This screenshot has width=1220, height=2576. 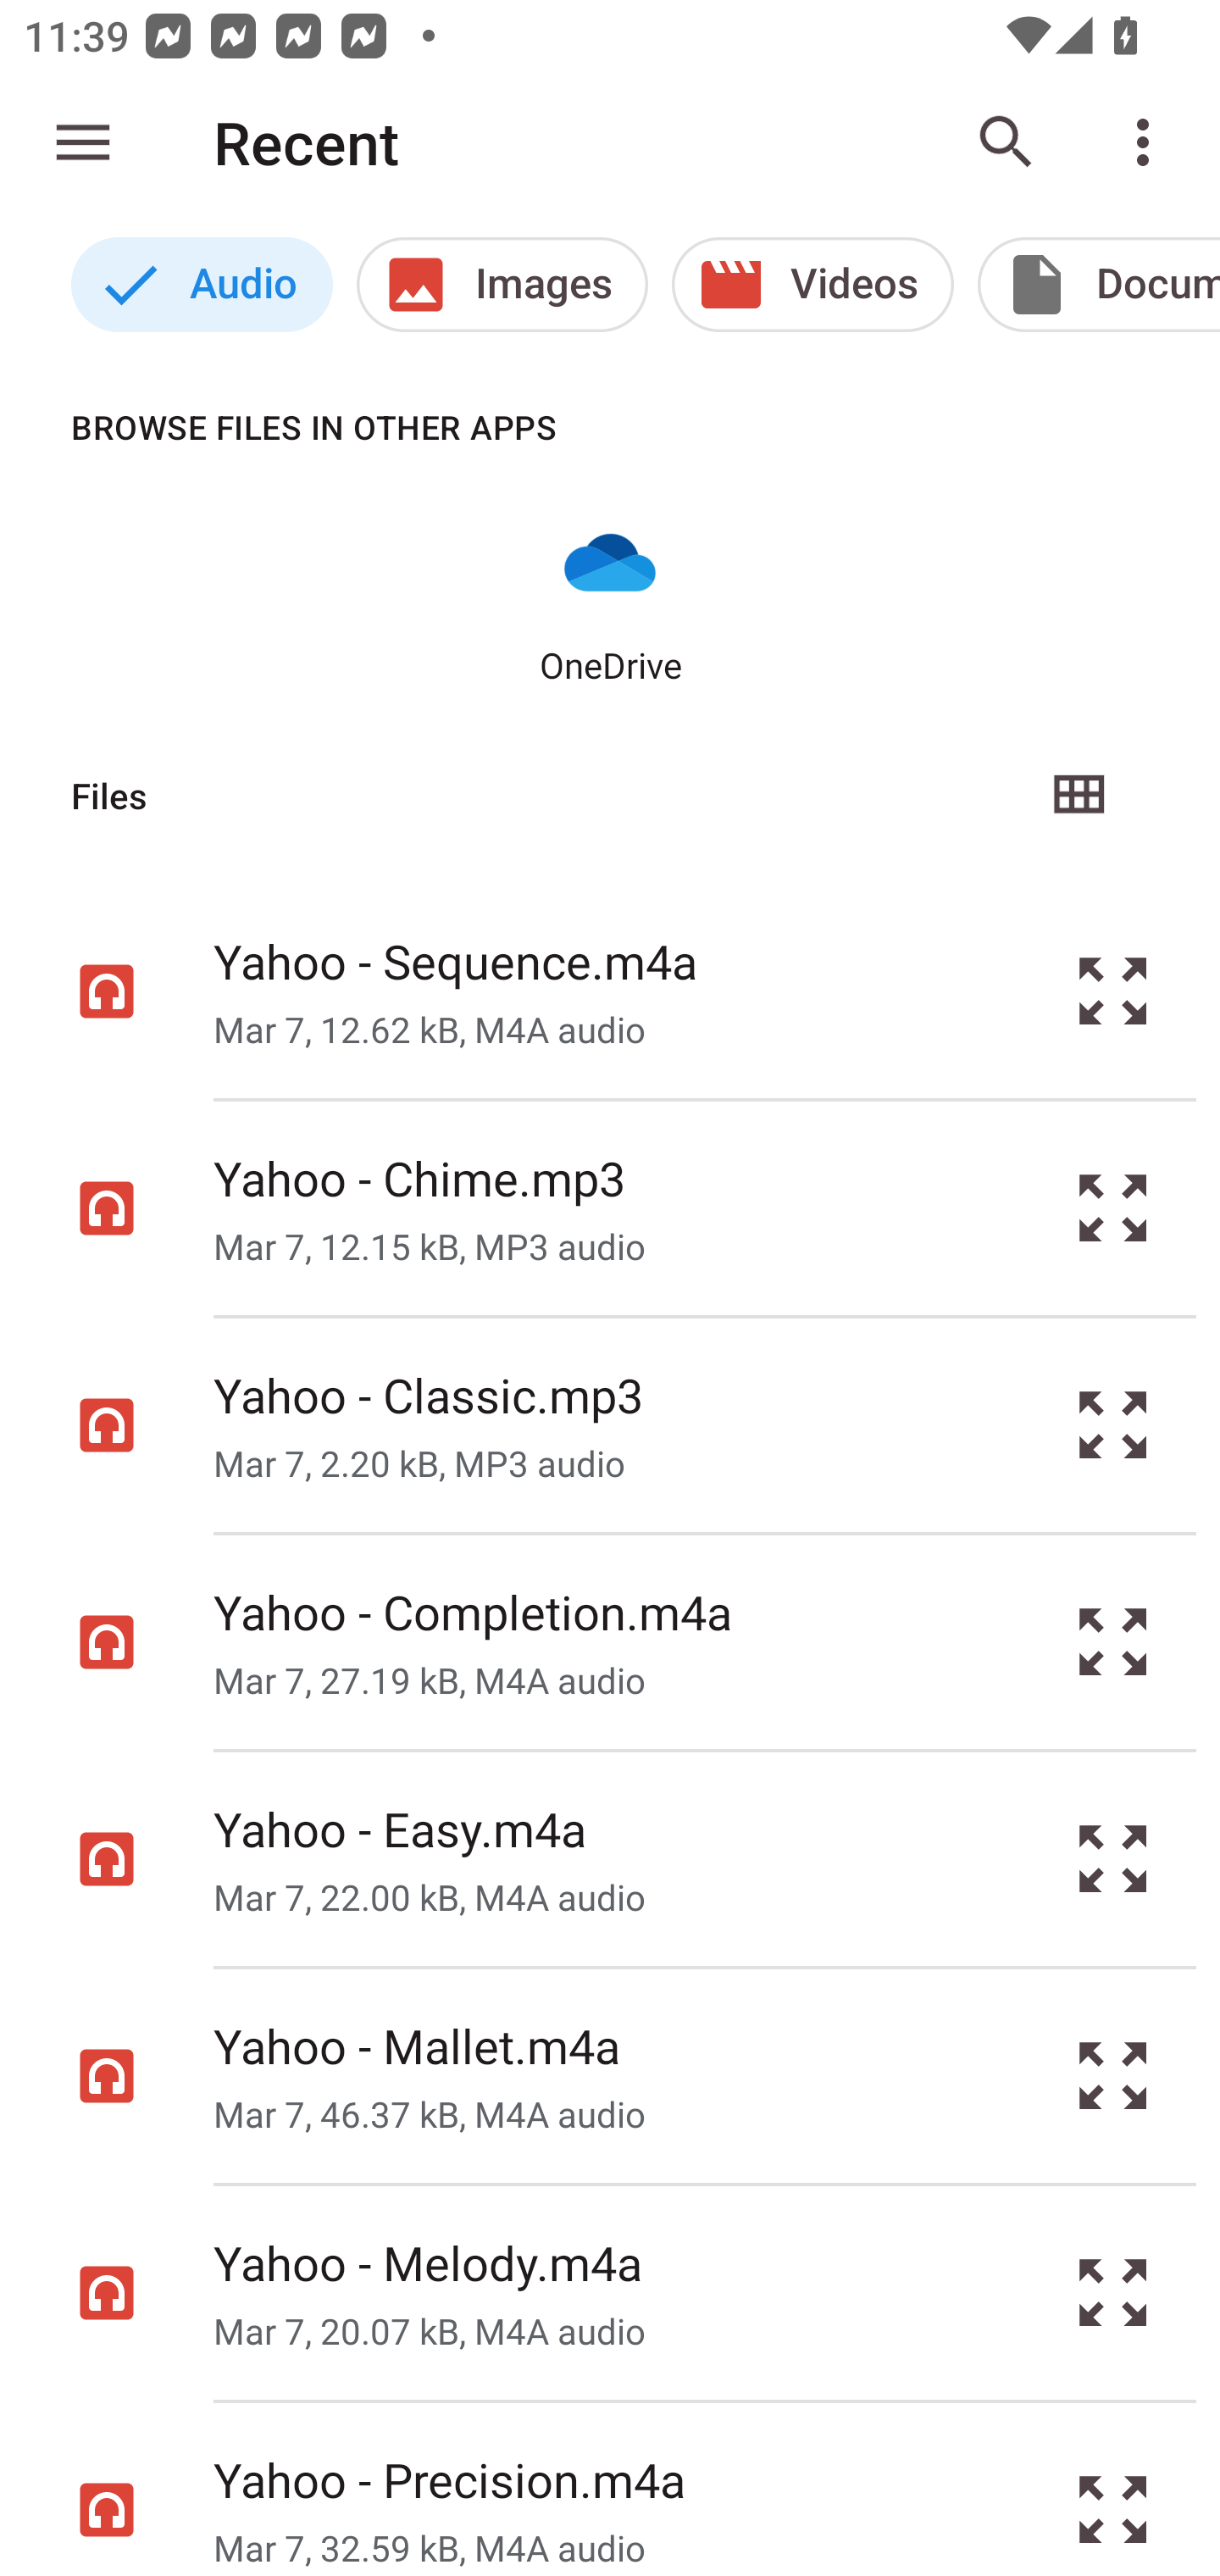 What do you see at coordinates (202, 285) in the screenshot?
I see `Audio` at bounding box center [202, 285].